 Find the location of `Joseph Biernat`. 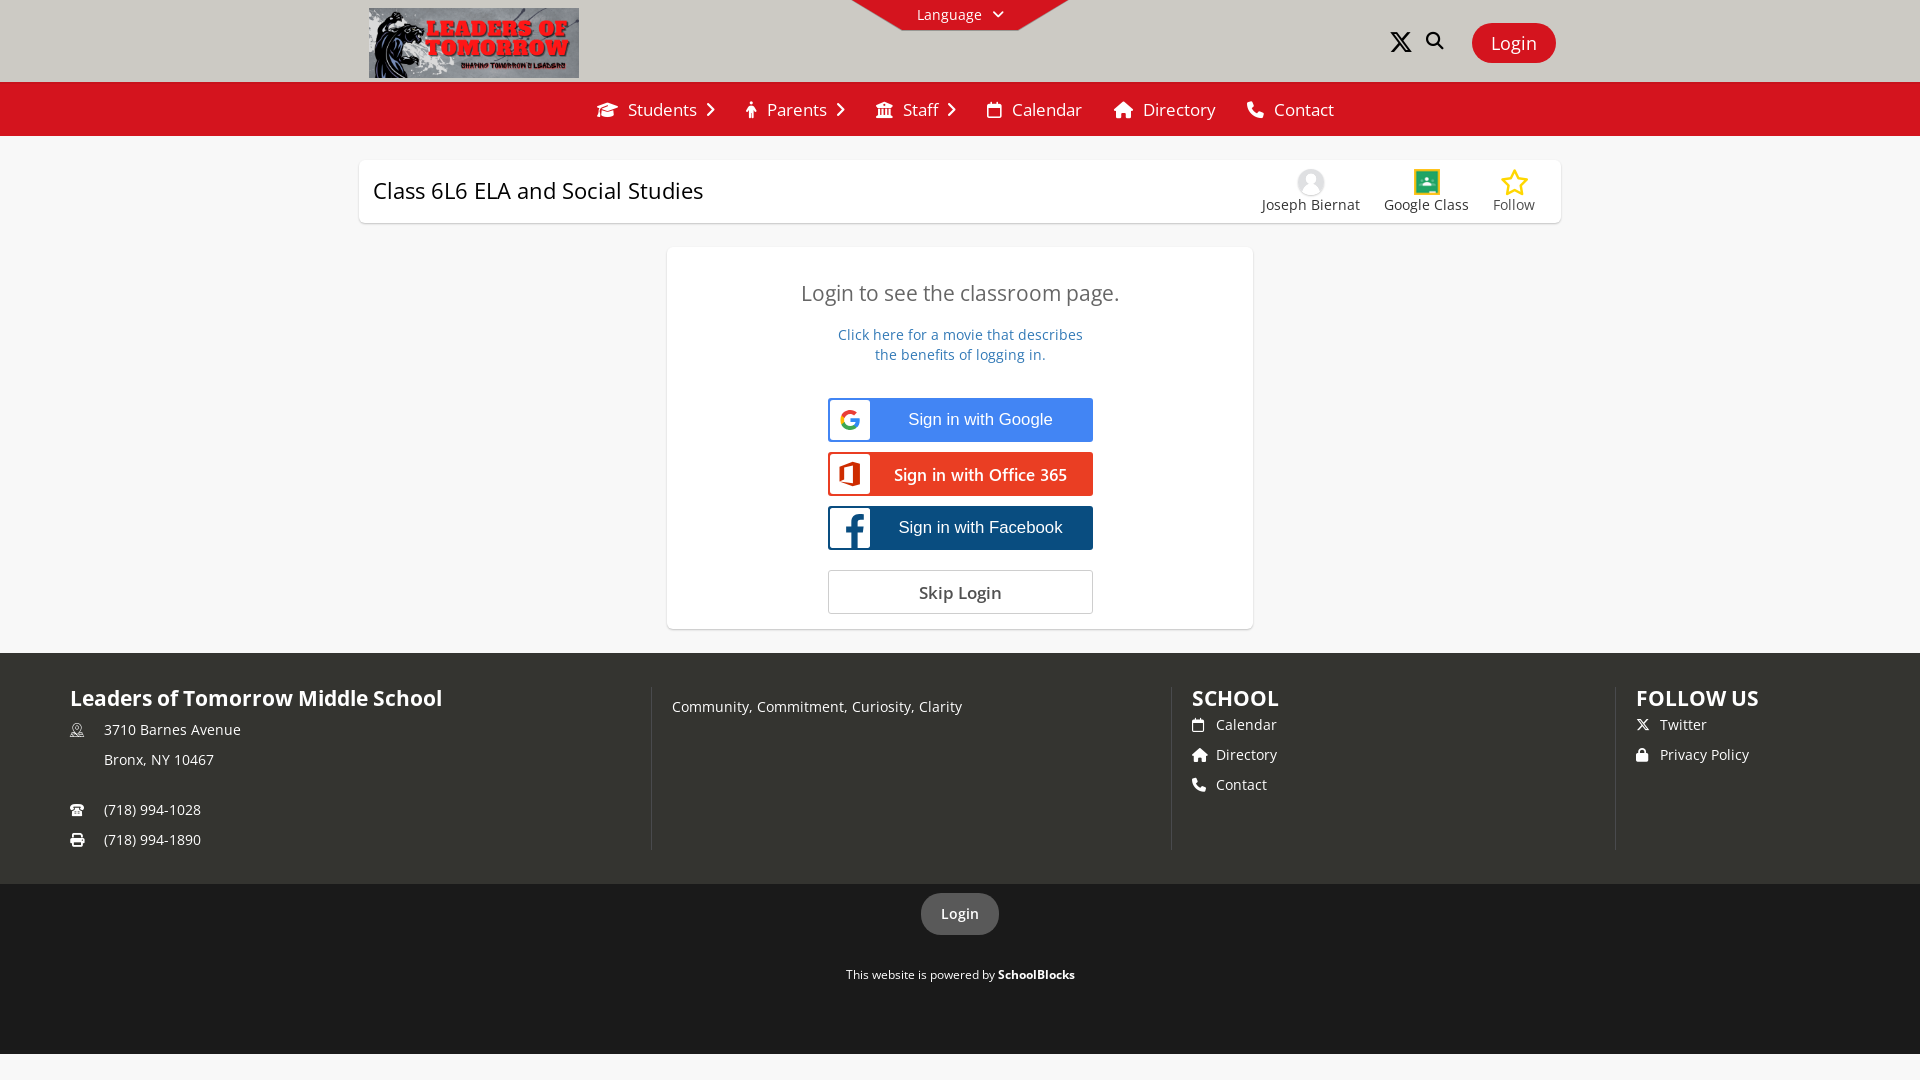

Joseph Biernat is located at coordinates (1311, 192).